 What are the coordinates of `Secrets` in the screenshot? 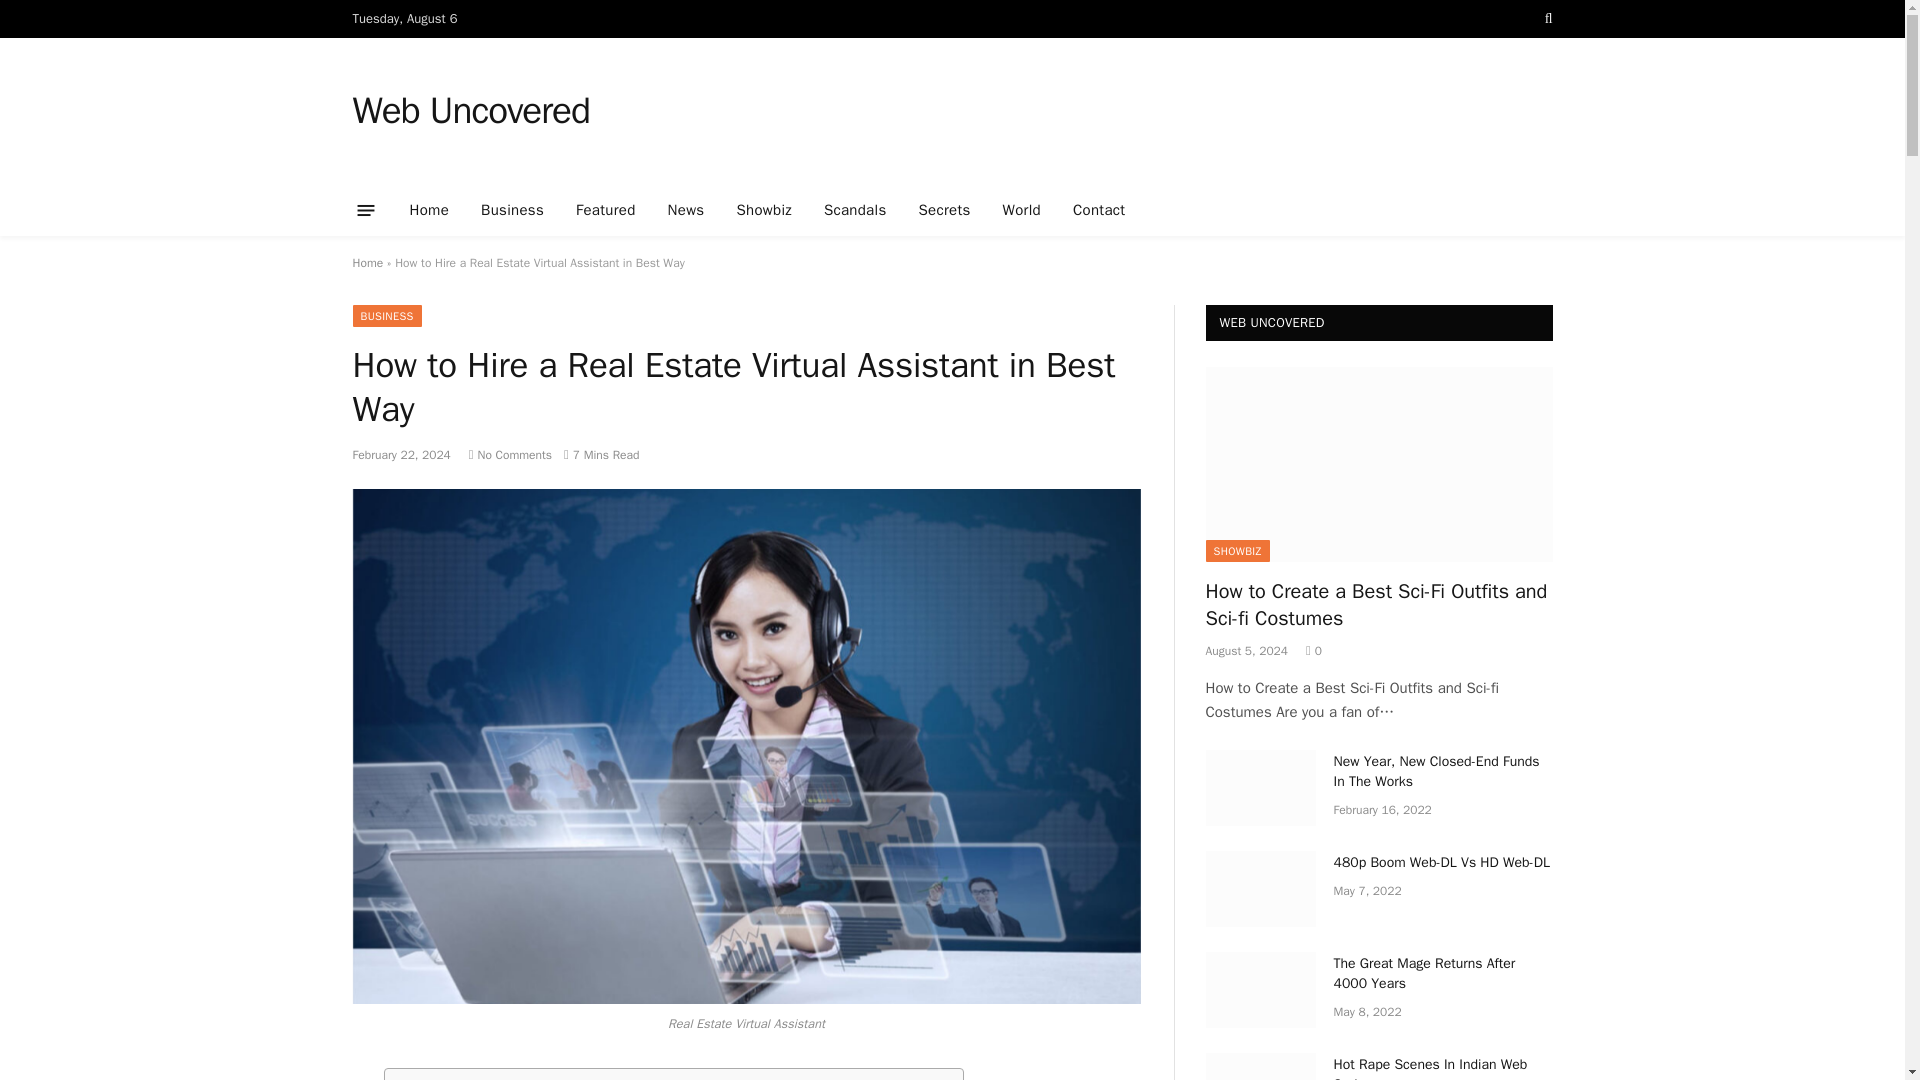 It's located at (944, 210).